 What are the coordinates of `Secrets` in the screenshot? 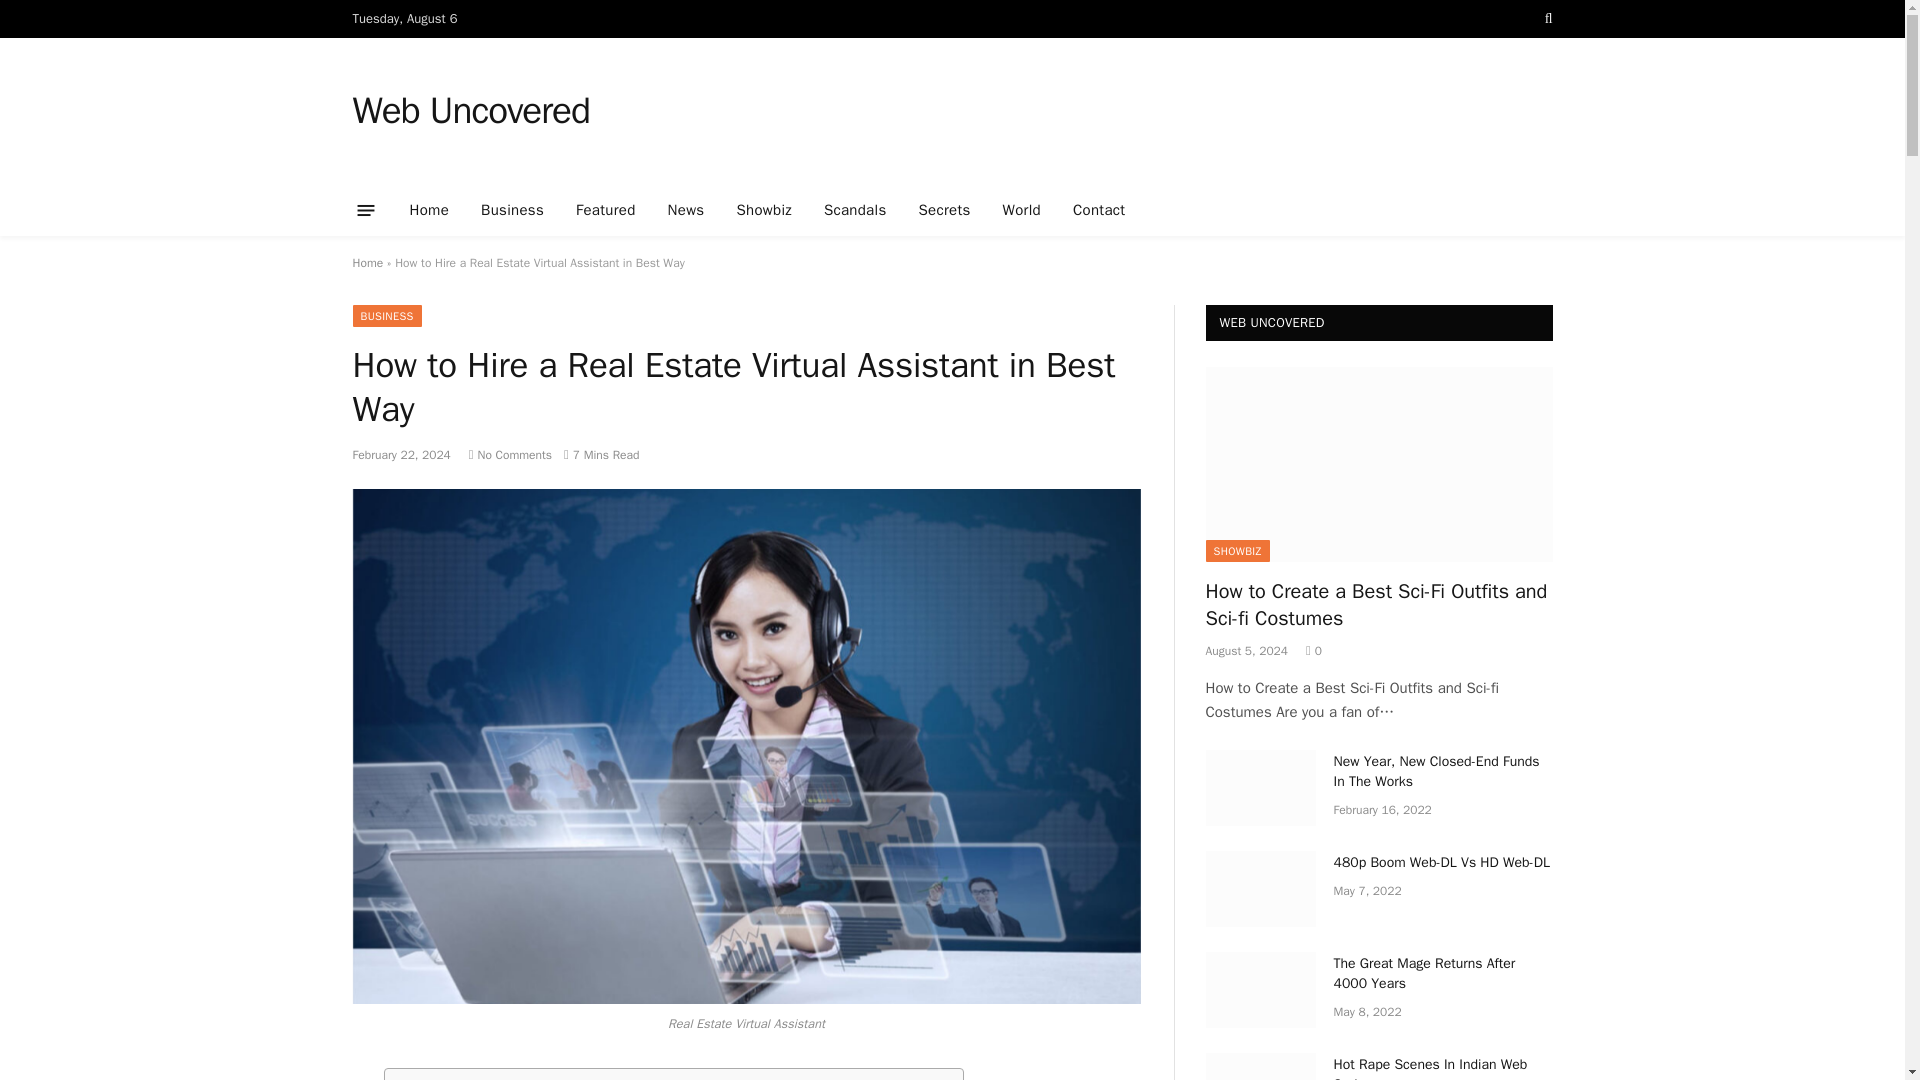 It's located at (944, 210).